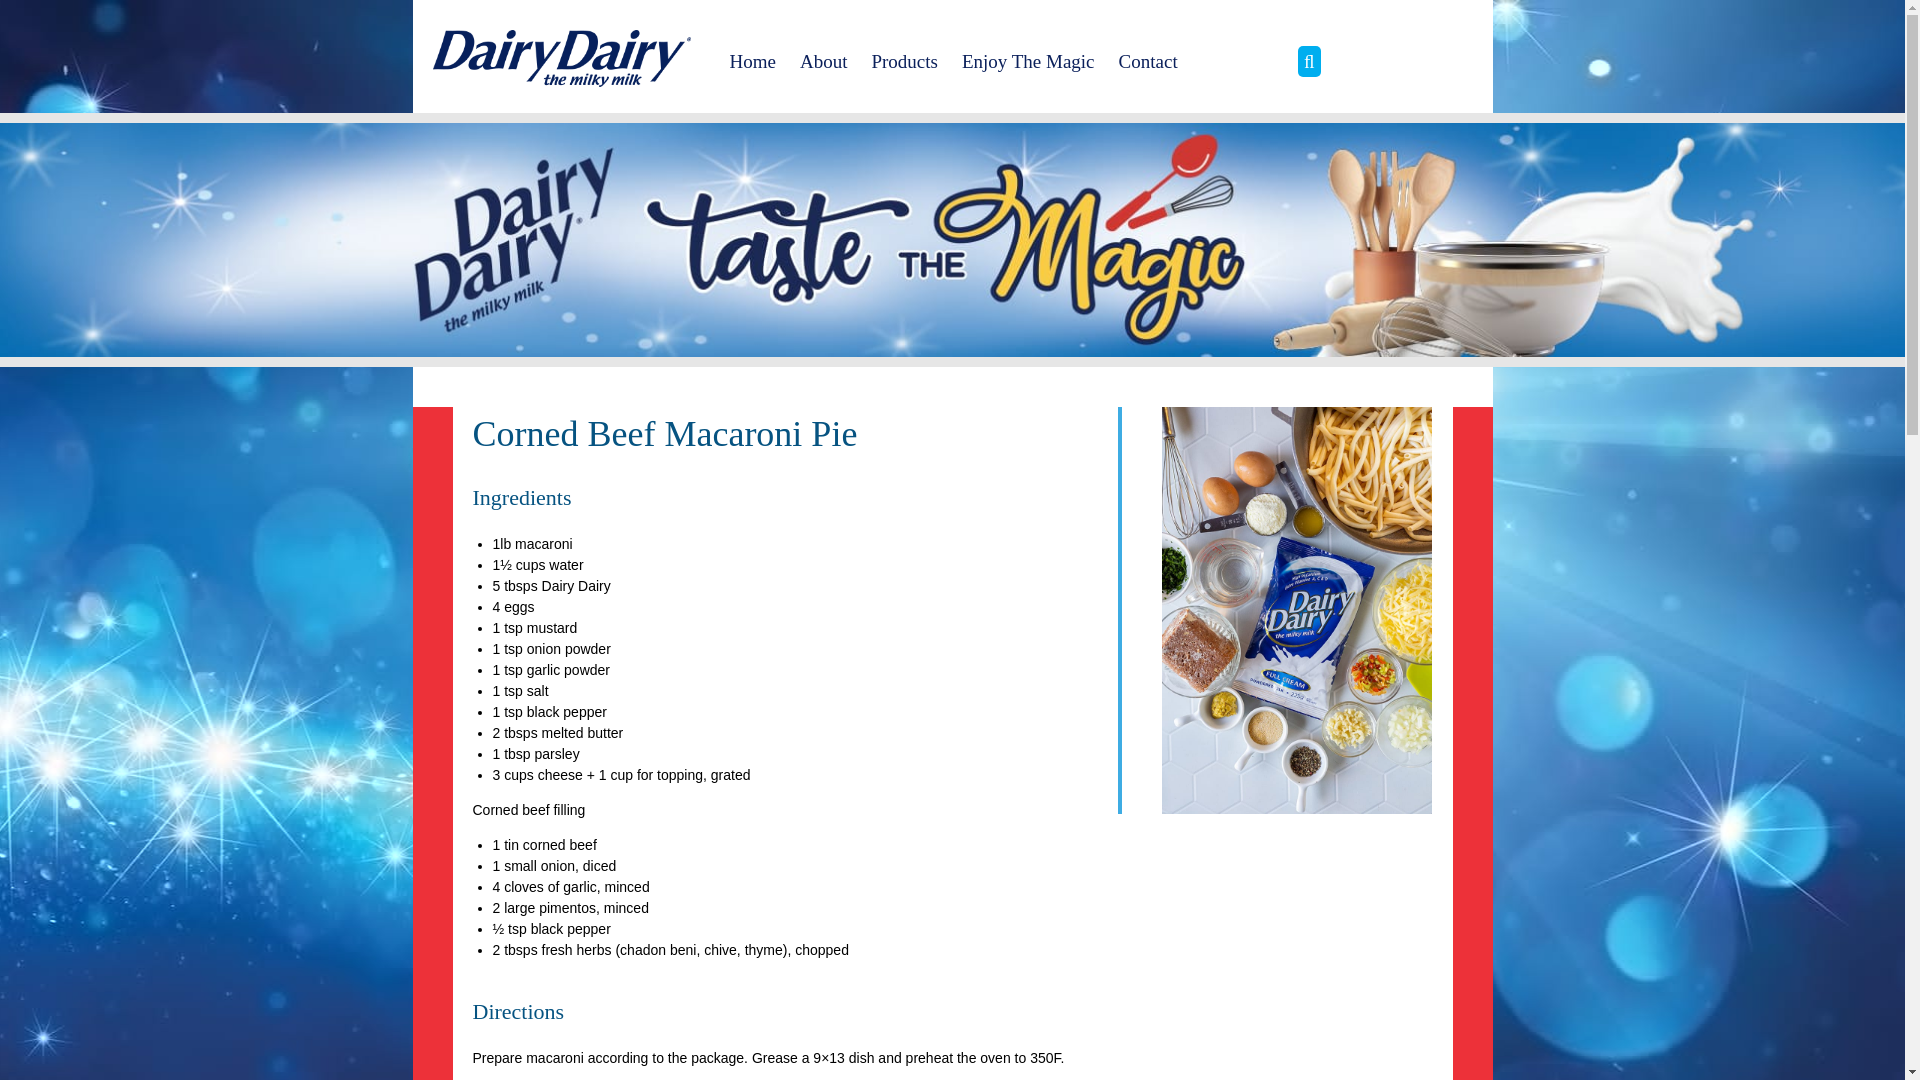  Describe the element at coordinates (904, 61) in the screenshot. I see `Products` at that location.